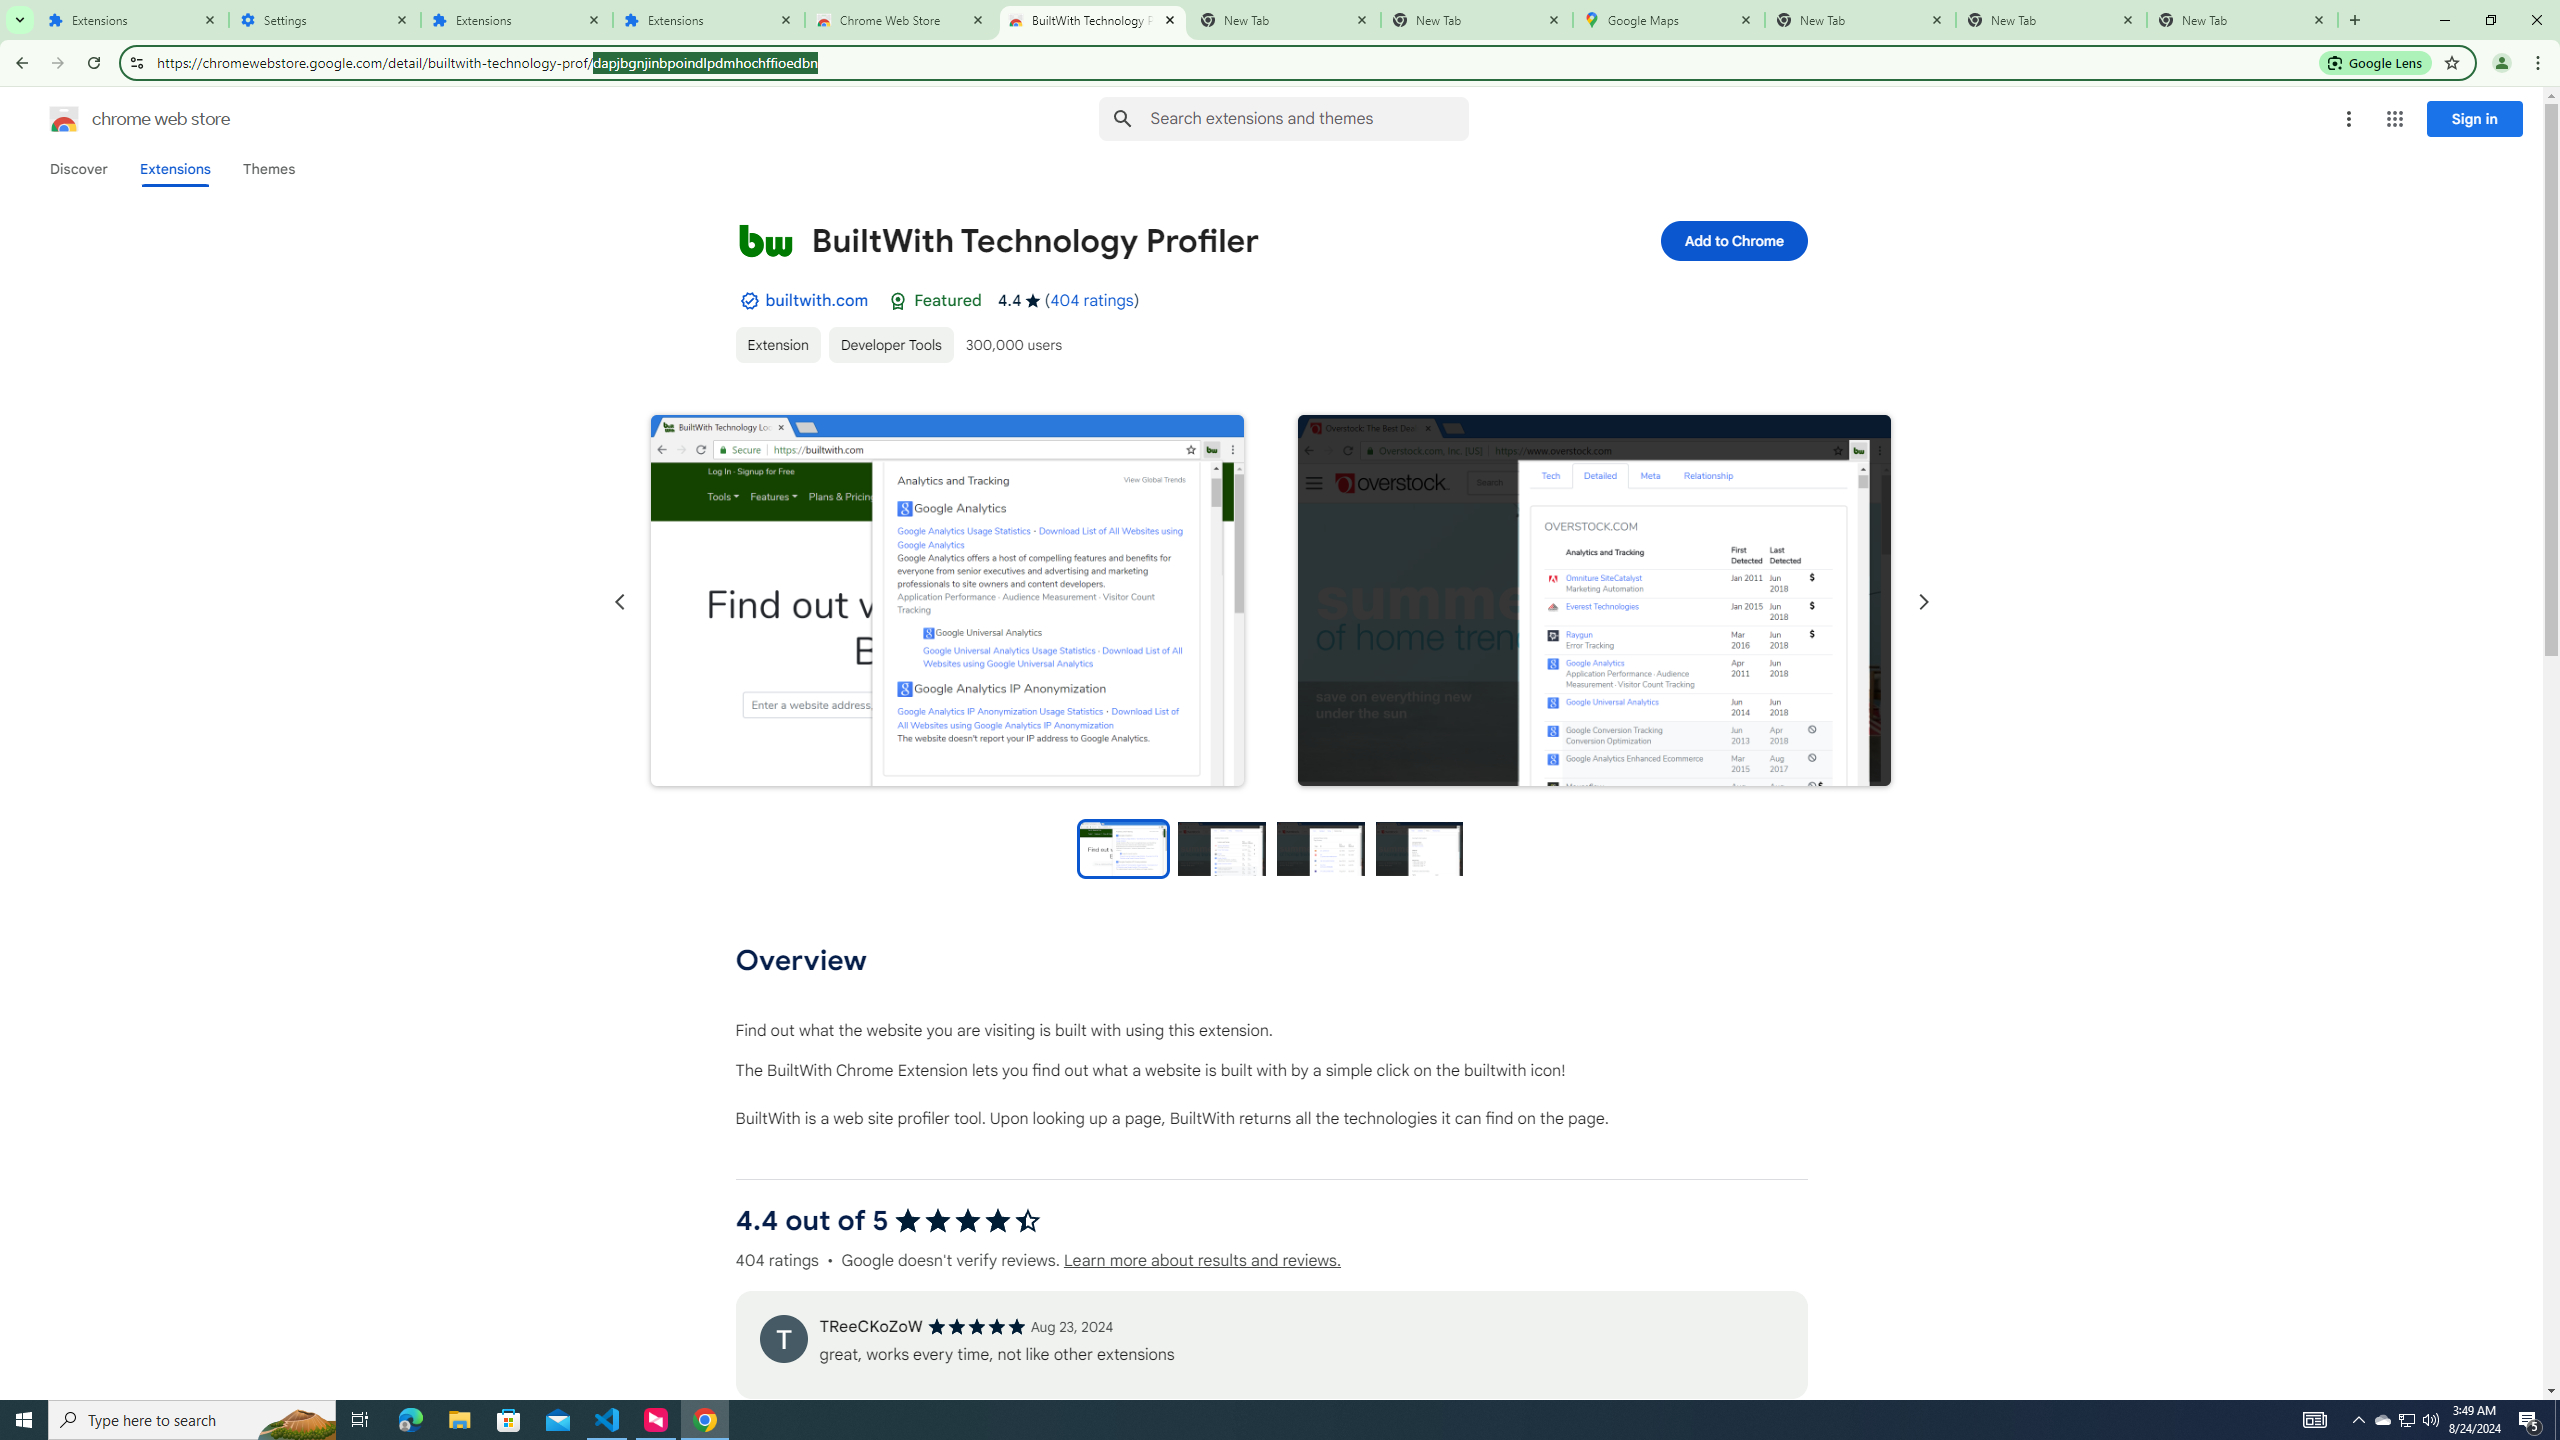 The image size is (2560, 1440). What do you see at coordinates (1732, 240) in the screenshot?
I see `Add to Chrome` at bounding box center [1732, 240].